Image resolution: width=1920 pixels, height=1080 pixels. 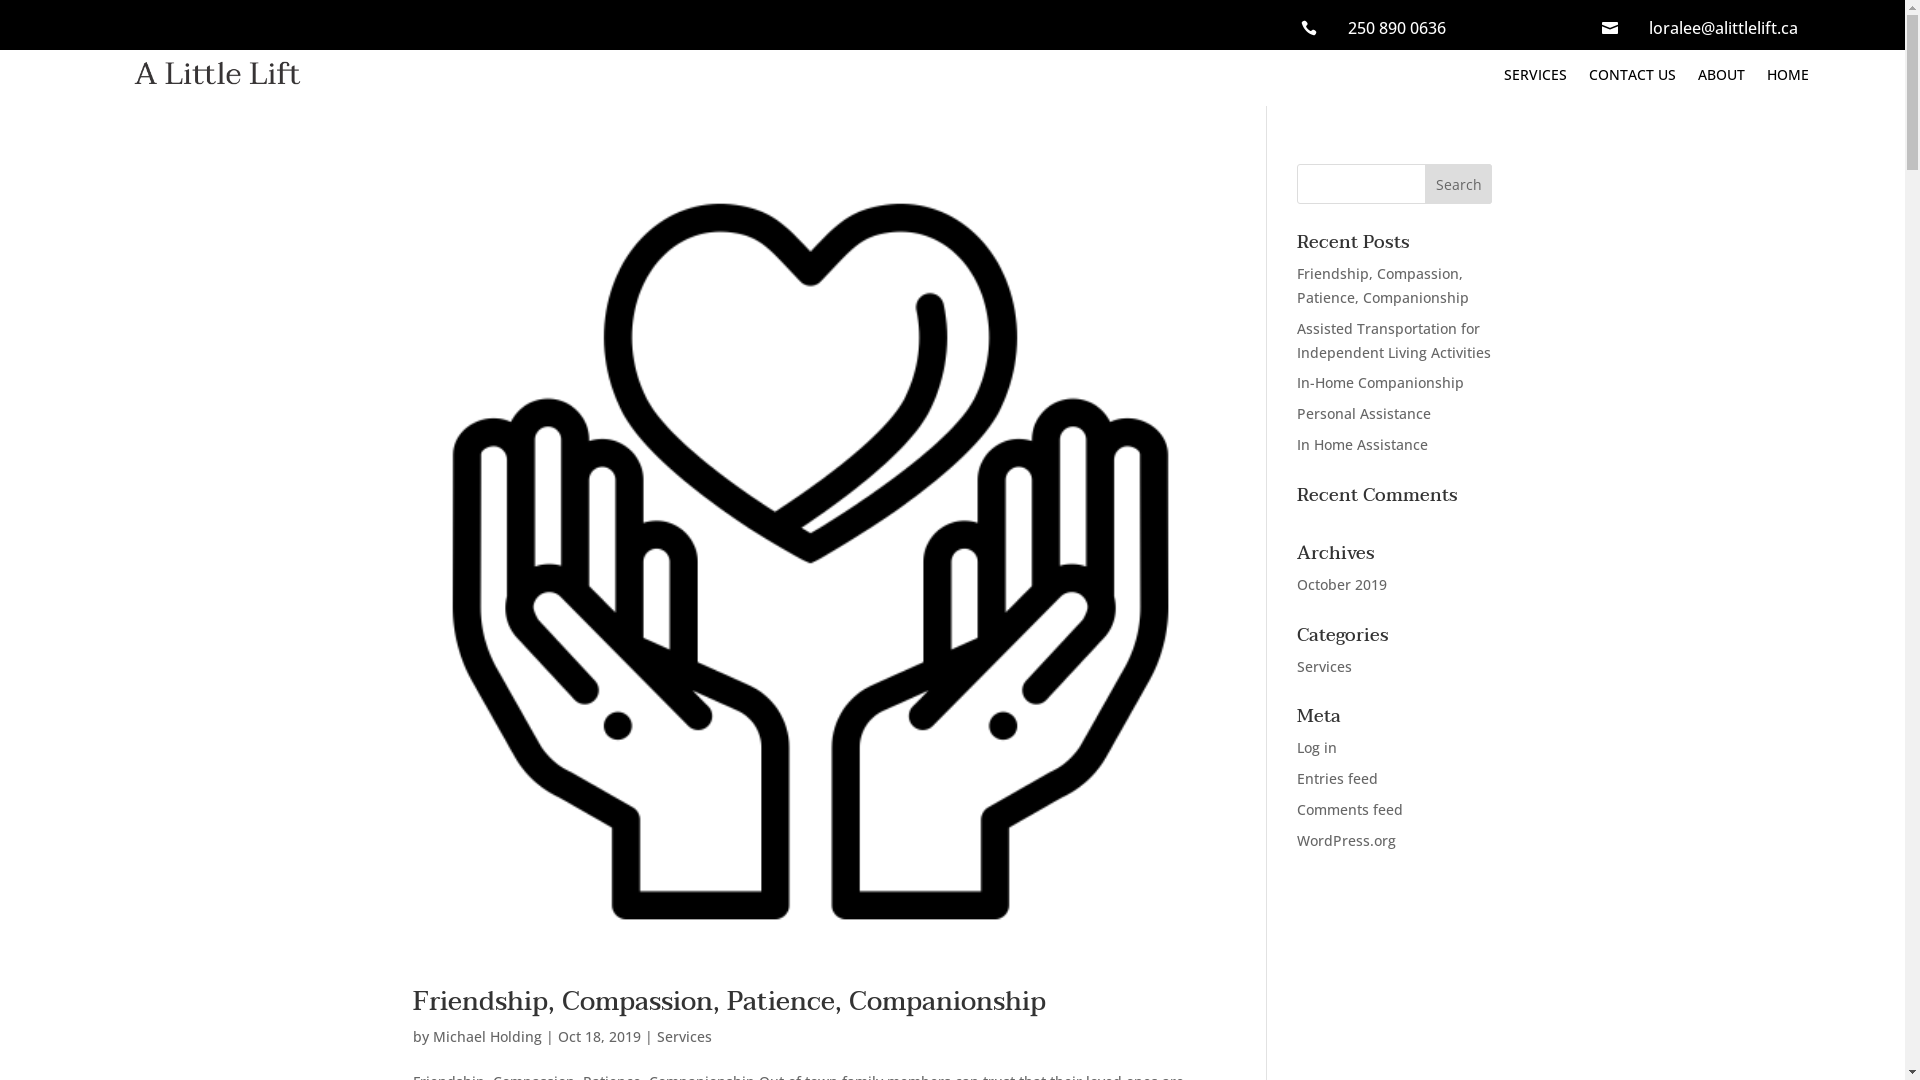 I want to click on A Little Lift - Logo Concept - No Tagline, so click(x=218, y=73).